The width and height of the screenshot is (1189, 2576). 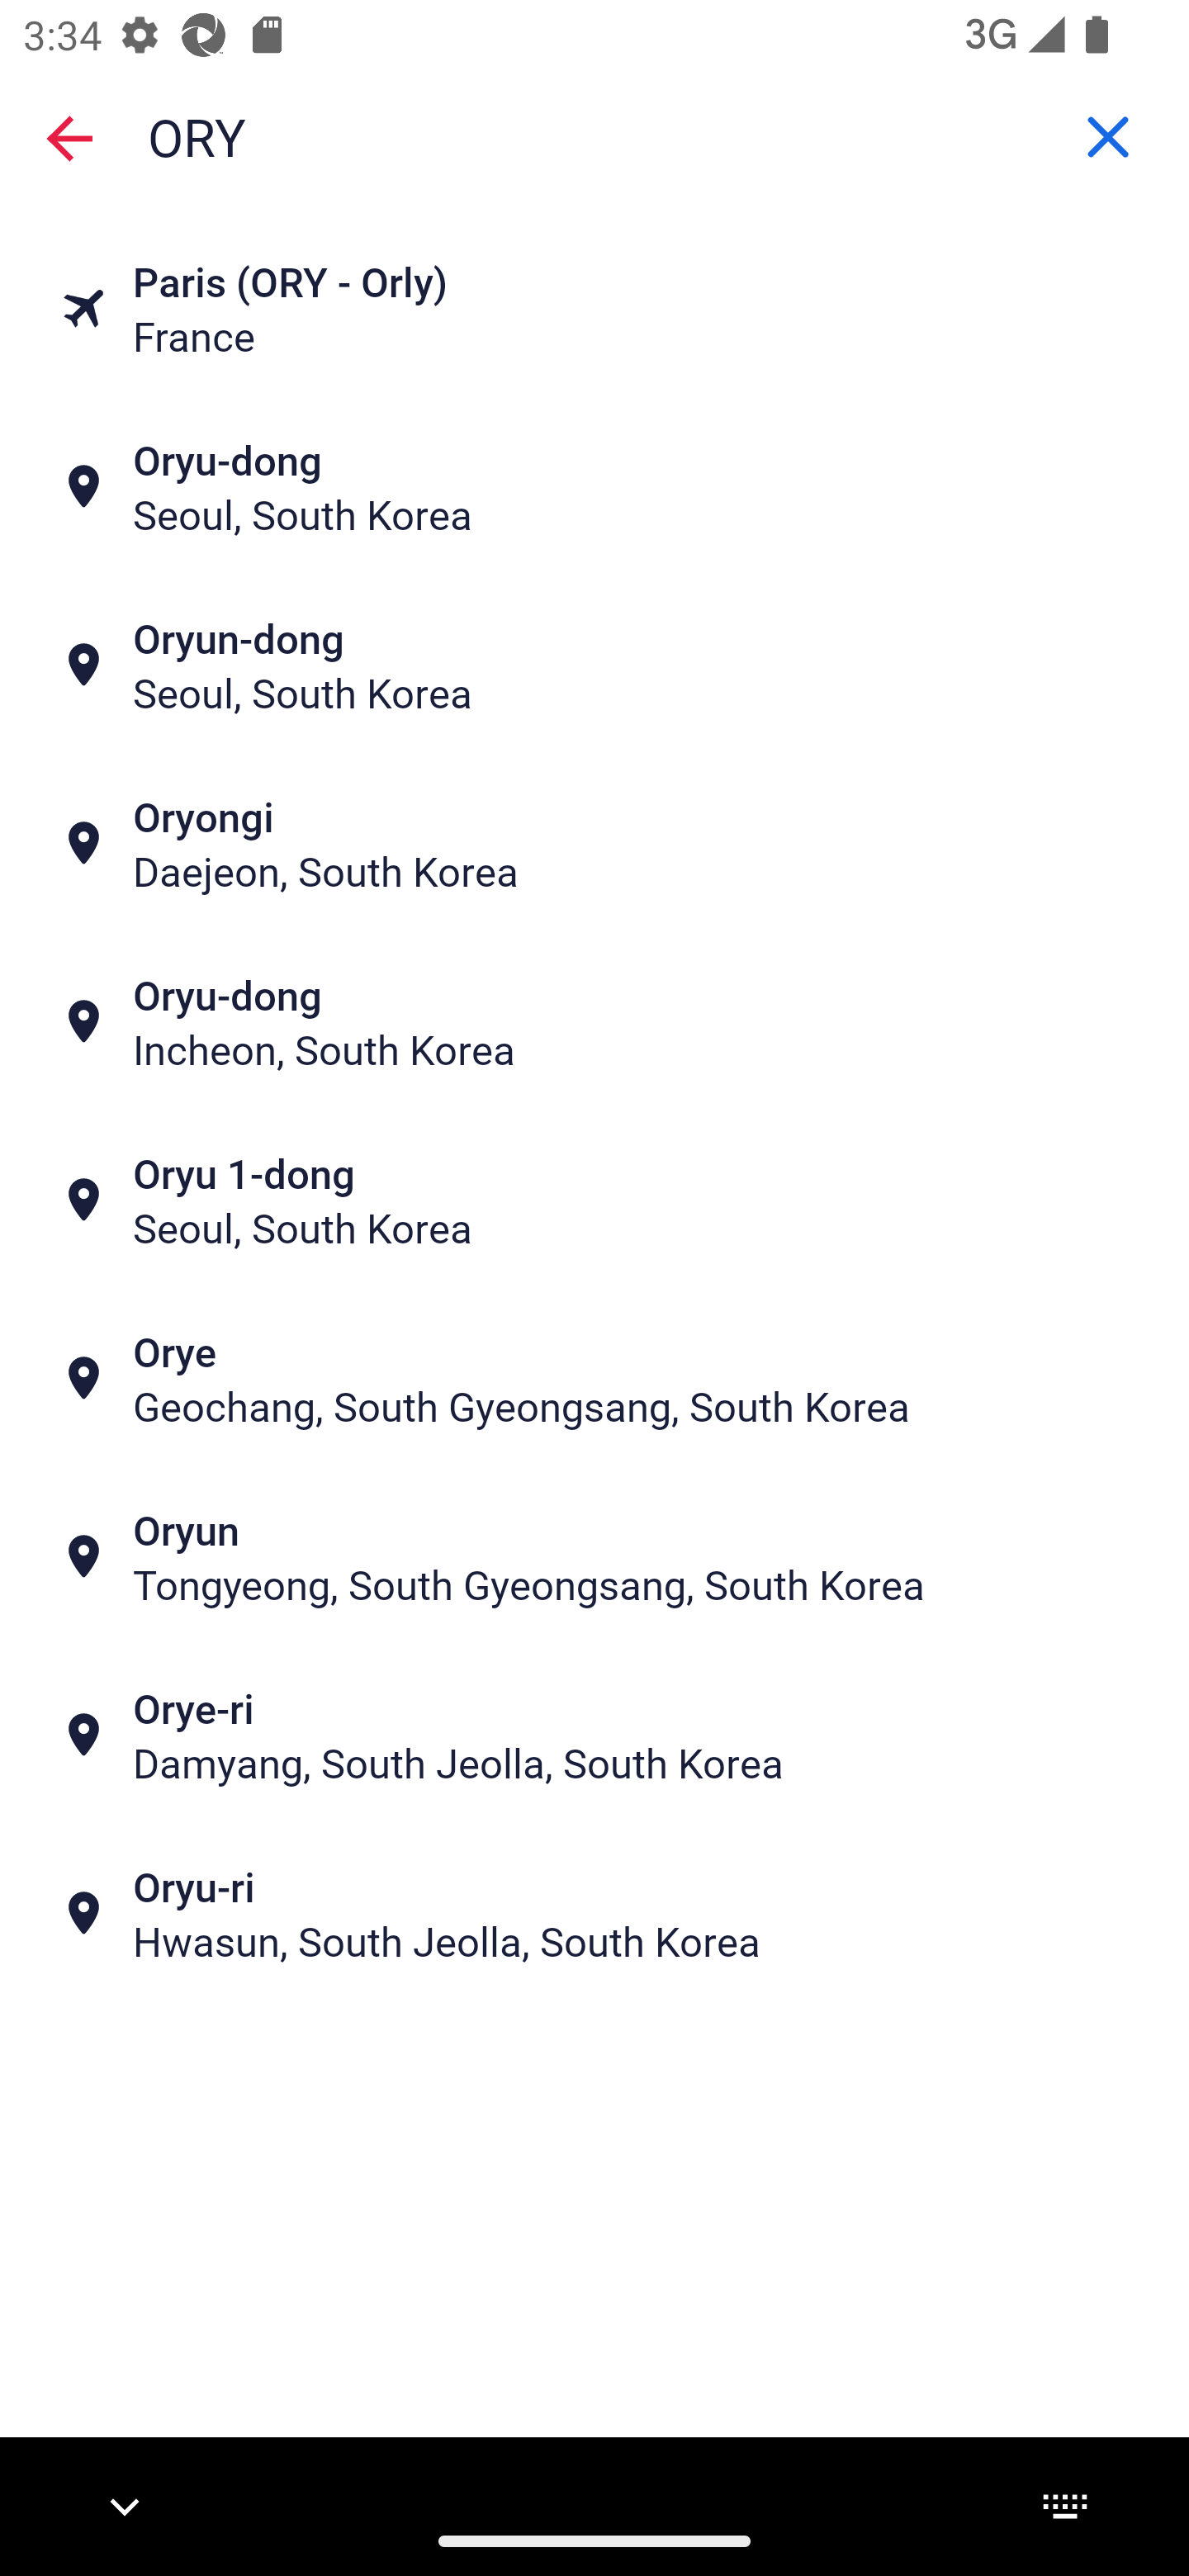 What do you see at coordinates (69, 137) in the screenshot?
I see `Close search screen` at bounding box center [69, 137].